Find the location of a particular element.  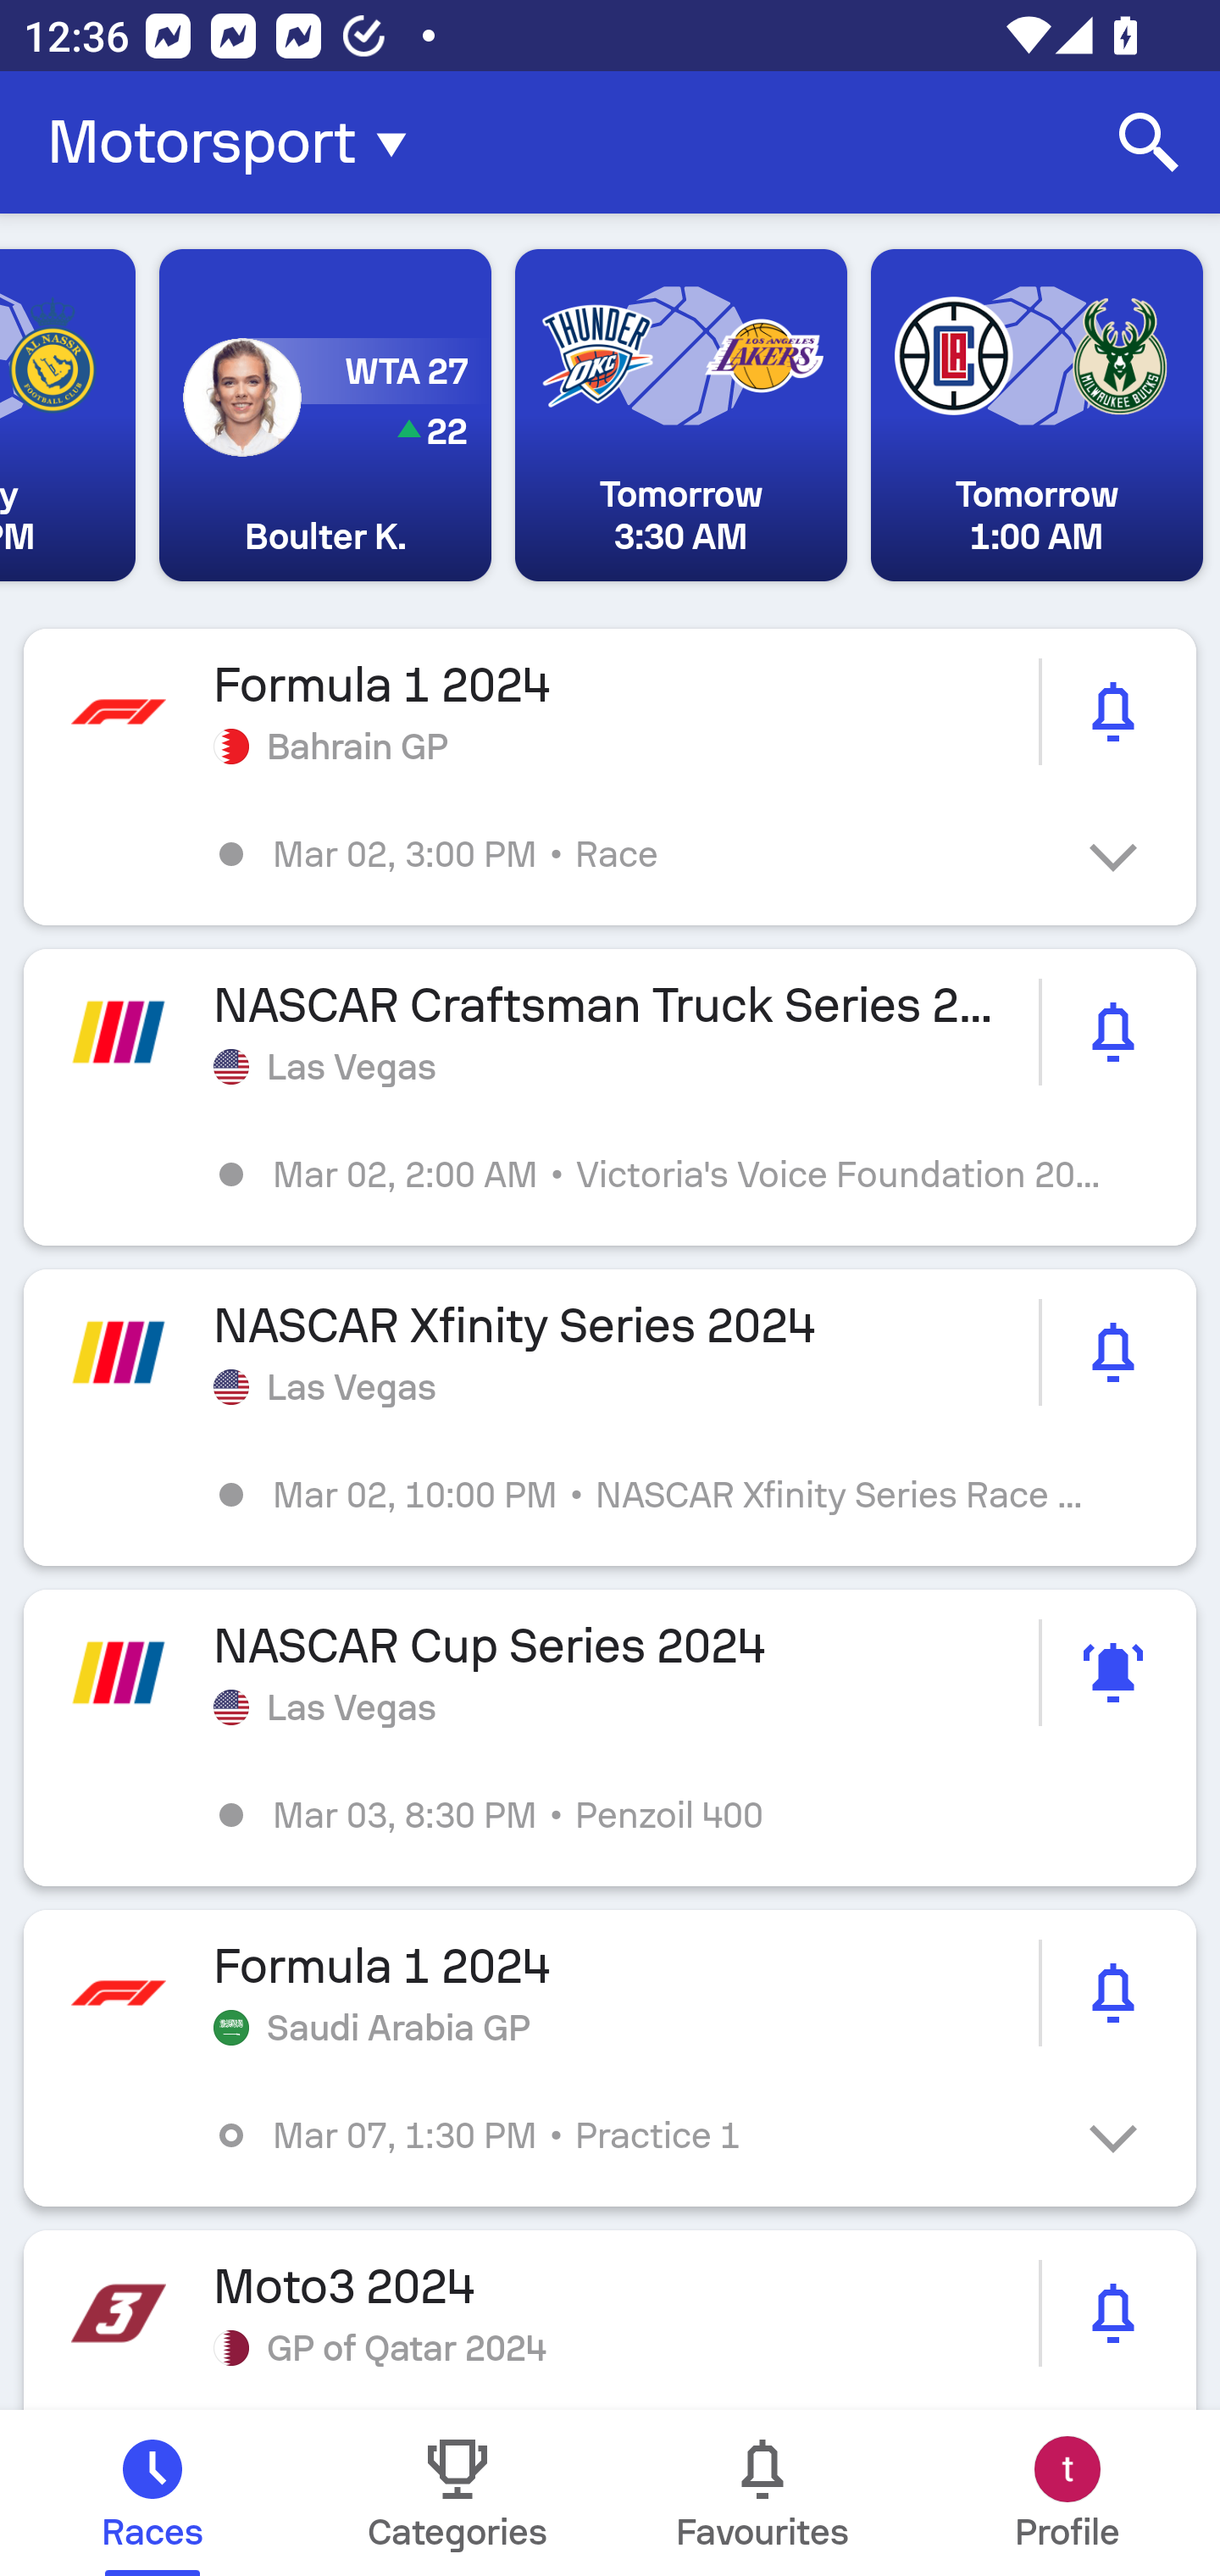

Favourites is located at coordinates (762, 2493).